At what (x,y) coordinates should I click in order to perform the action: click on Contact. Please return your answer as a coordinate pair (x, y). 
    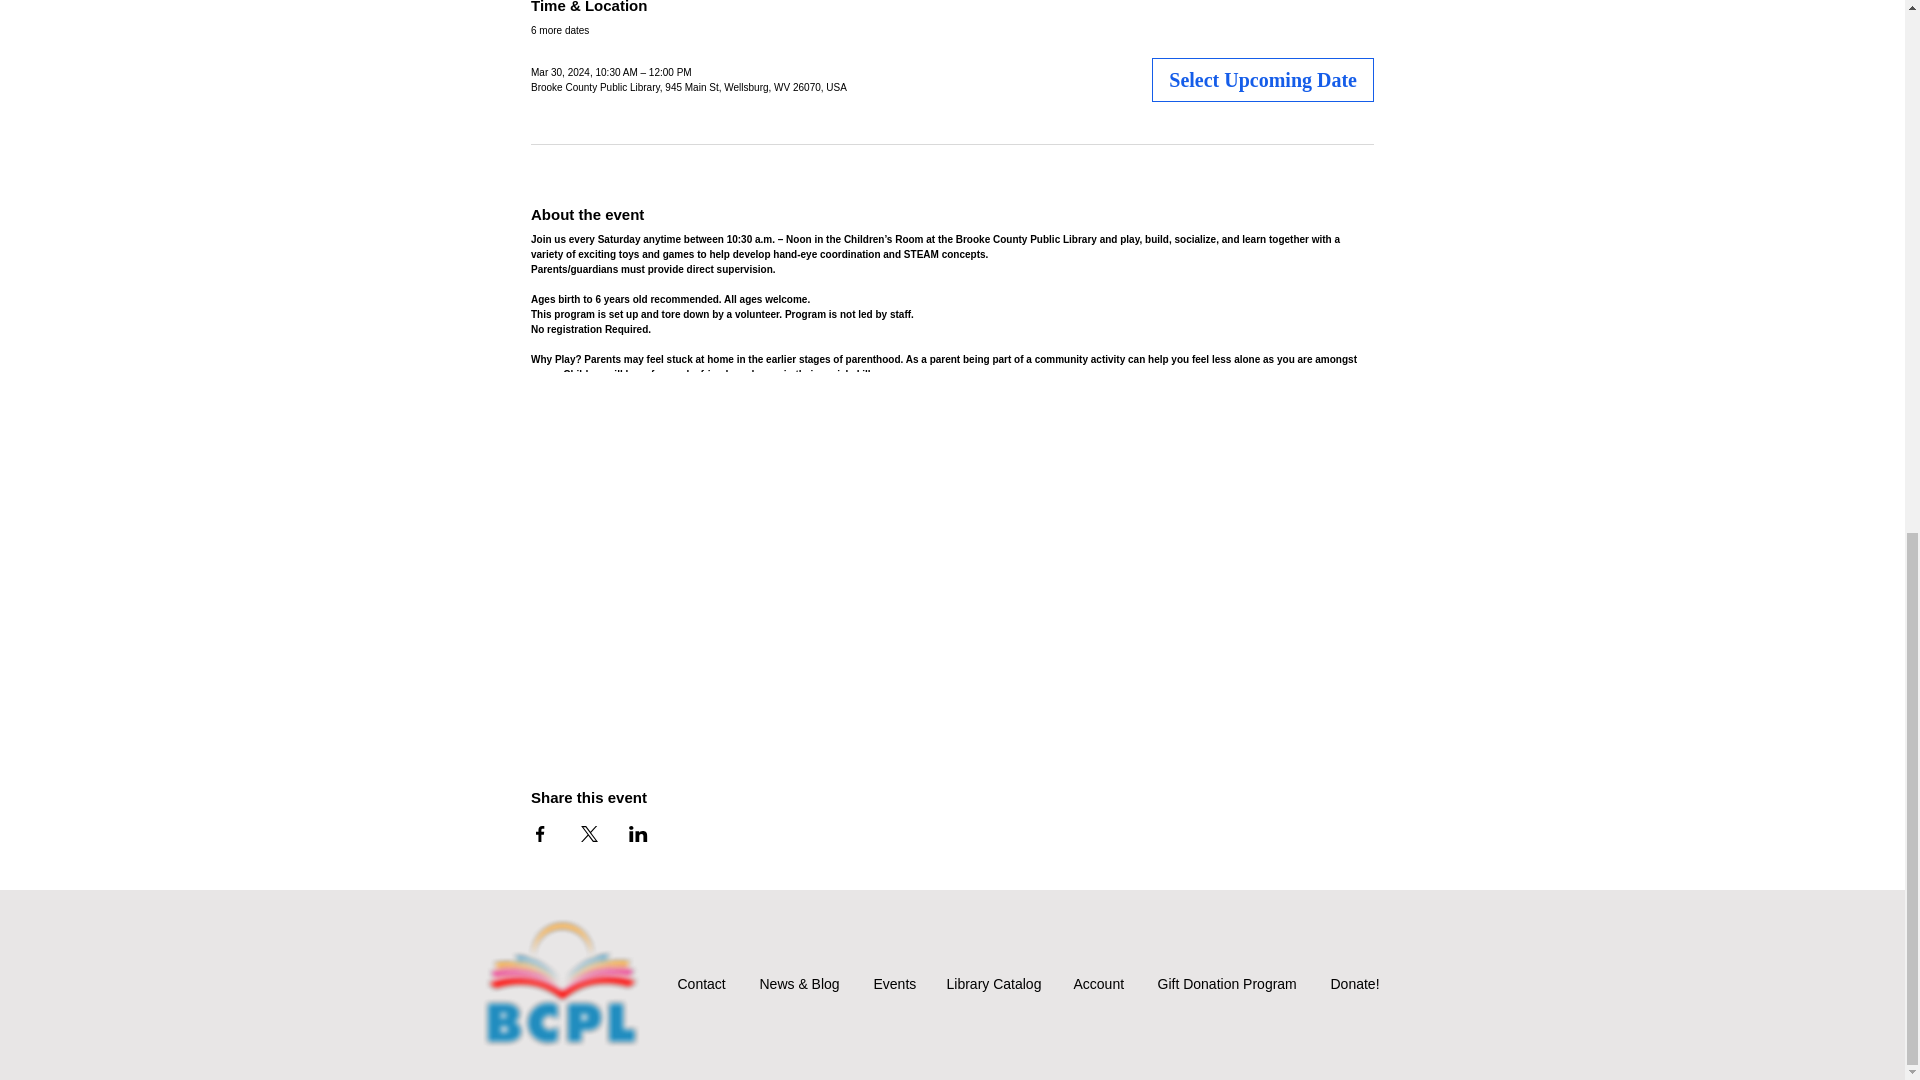
    Looking at the image, I should click on (703, 984).